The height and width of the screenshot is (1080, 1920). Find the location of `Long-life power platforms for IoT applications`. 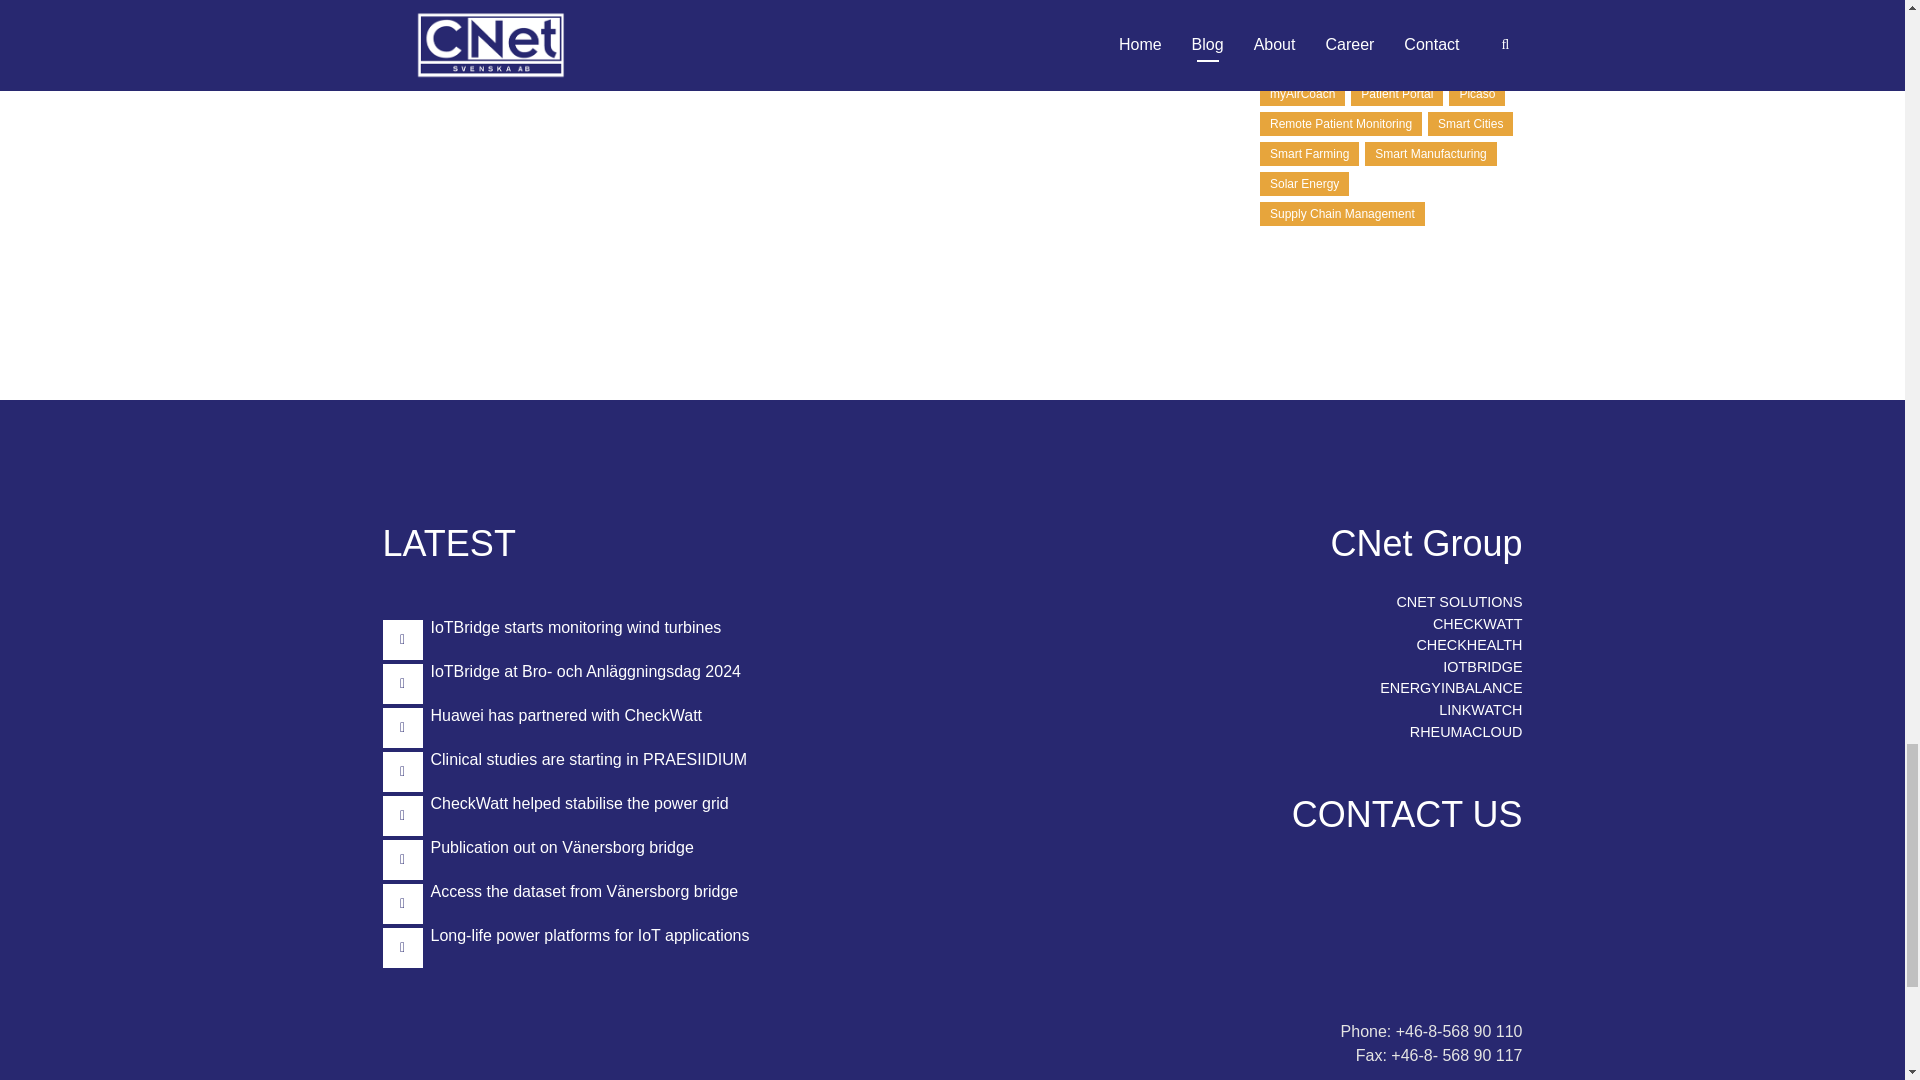

Long-life power platforms for IoT applications is located at coordinates (589, 934).